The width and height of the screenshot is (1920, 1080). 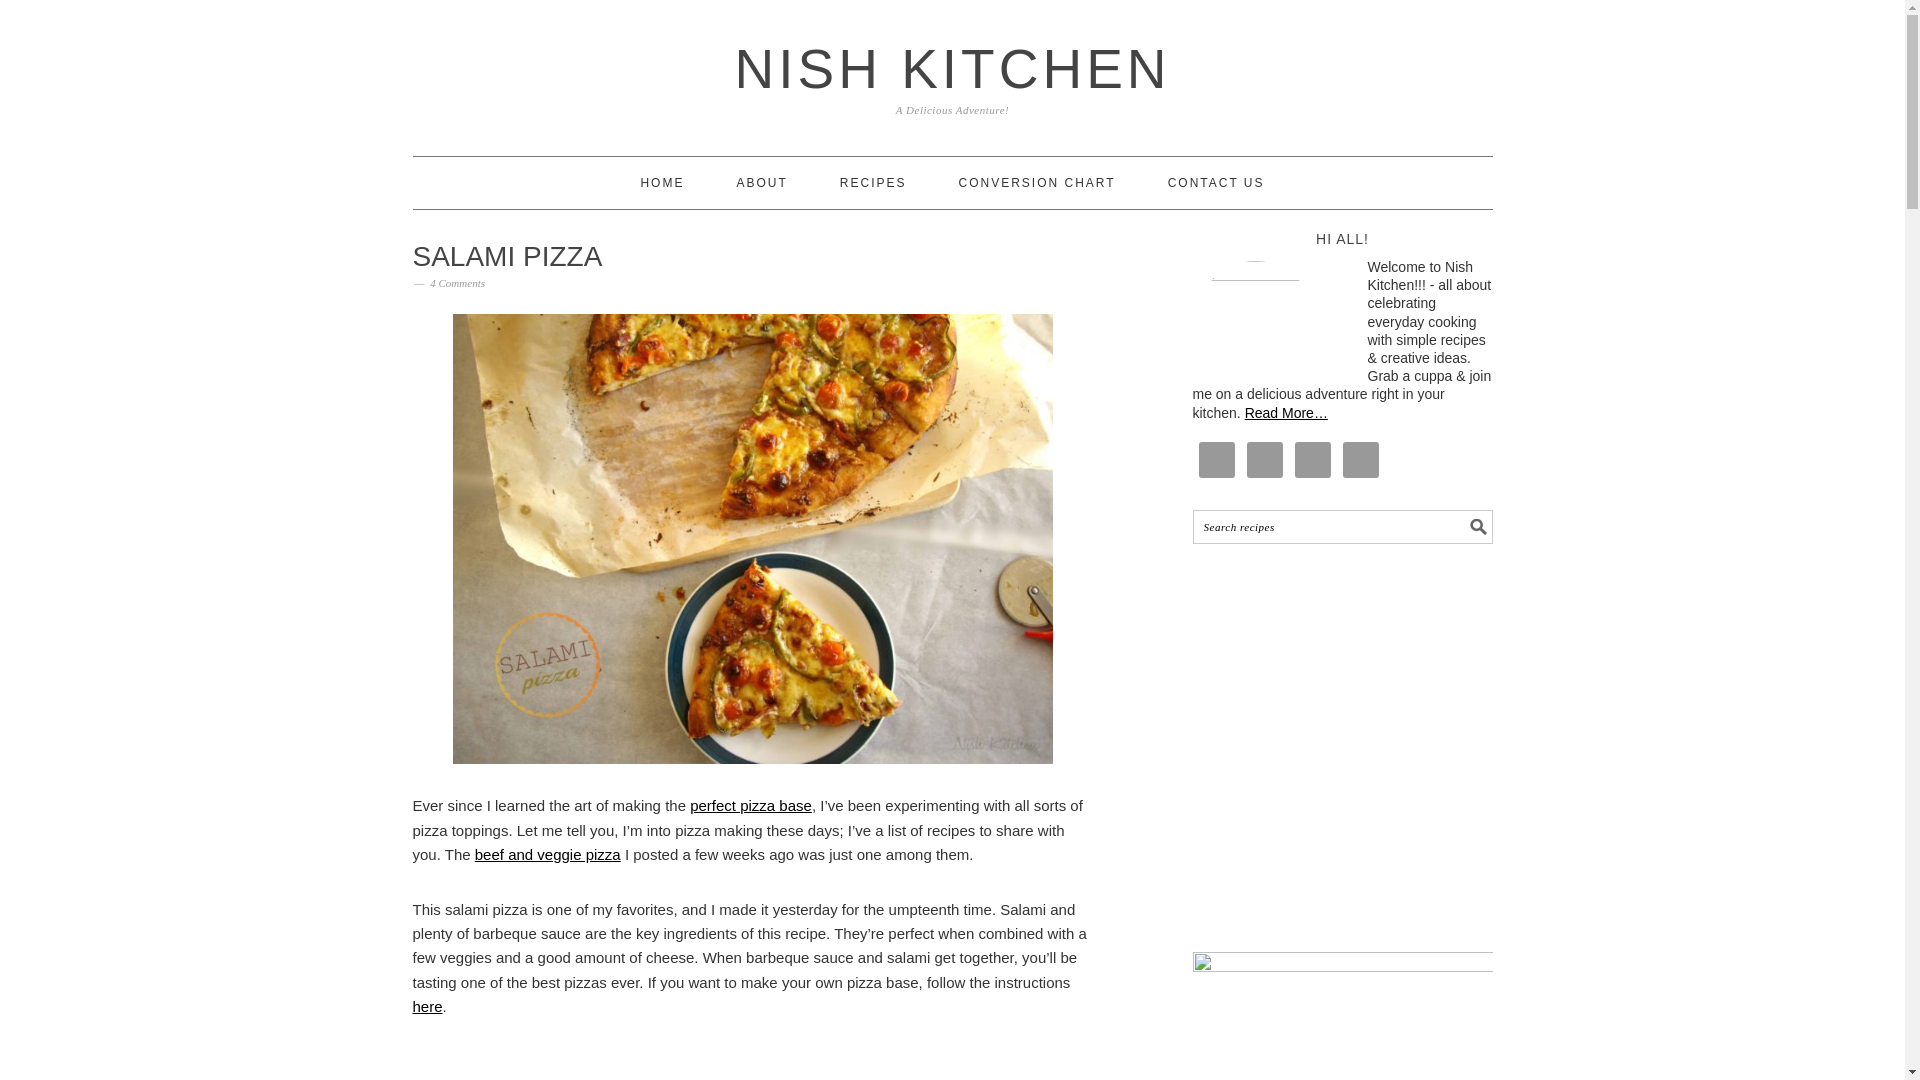 I want to click on ABOUT, so click(x=761, y=182).